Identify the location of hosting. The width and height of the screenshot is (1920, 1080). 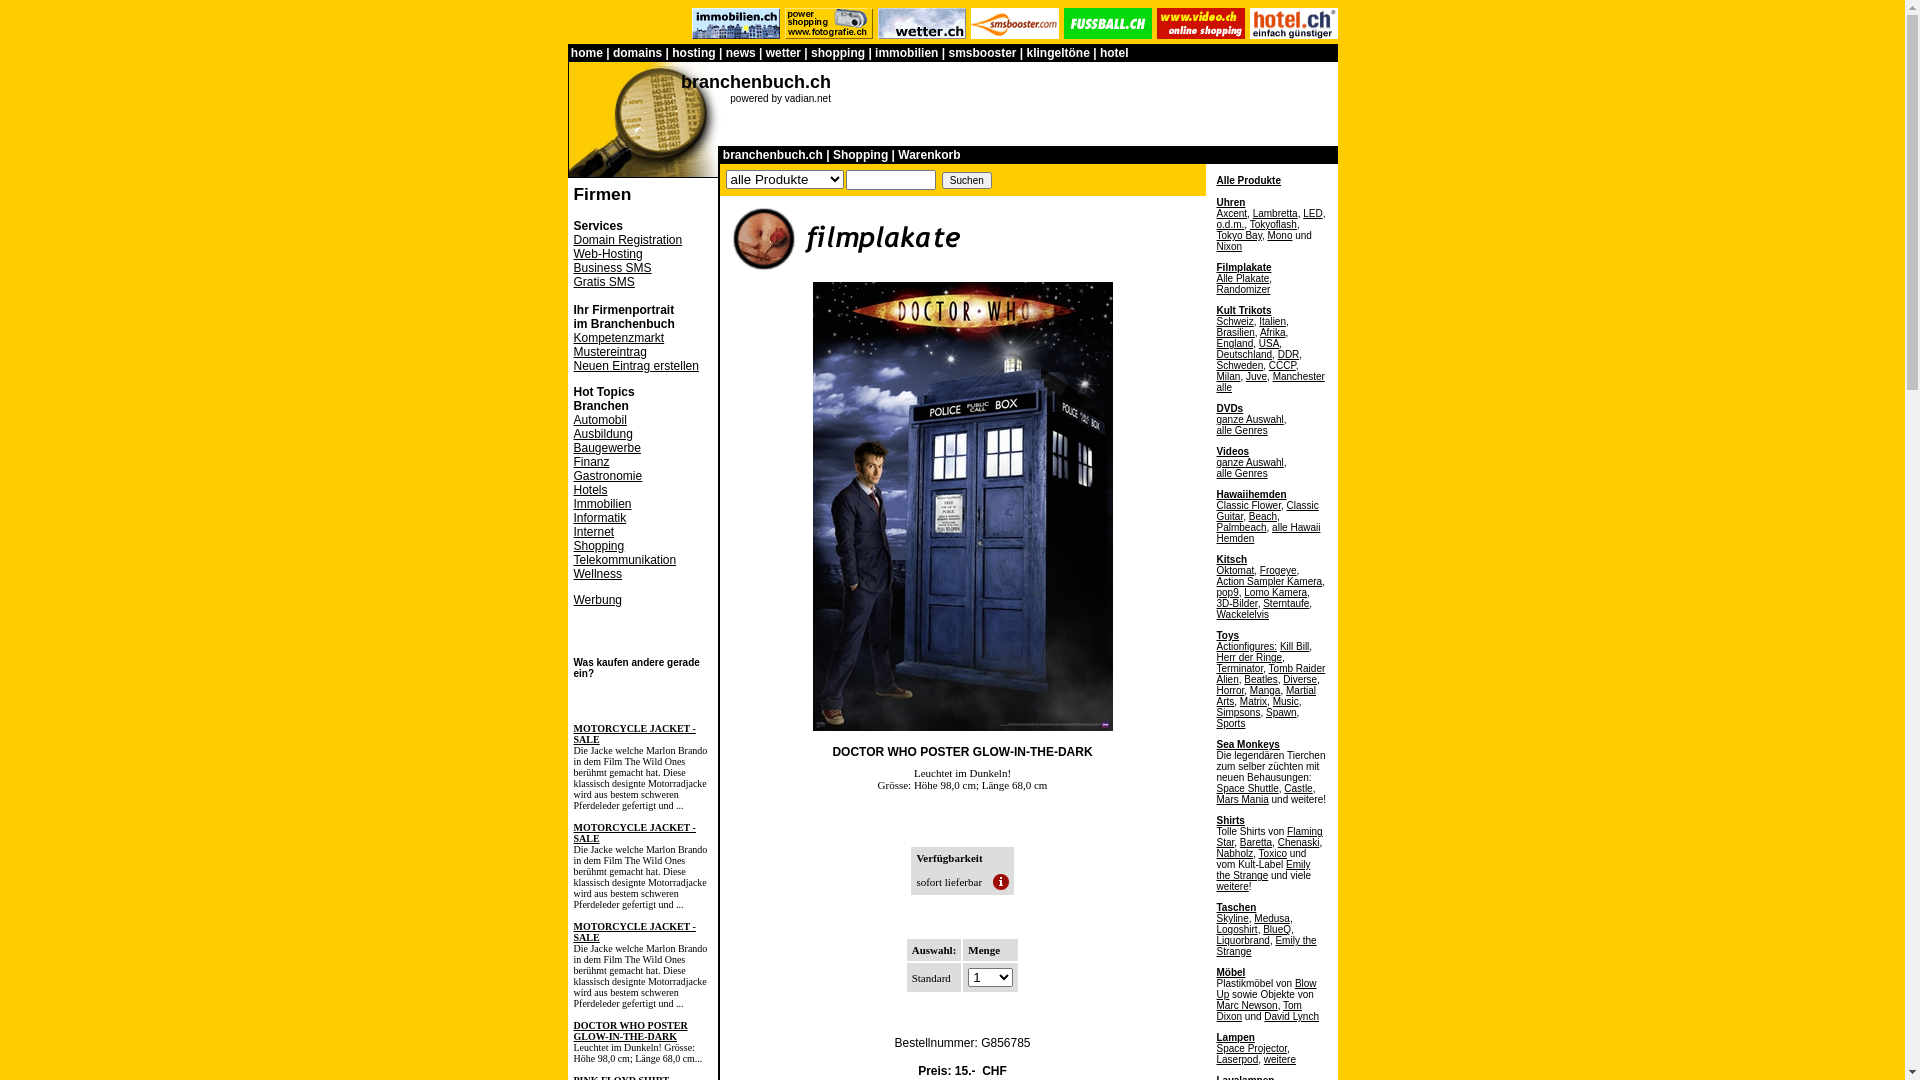
(694, 53).